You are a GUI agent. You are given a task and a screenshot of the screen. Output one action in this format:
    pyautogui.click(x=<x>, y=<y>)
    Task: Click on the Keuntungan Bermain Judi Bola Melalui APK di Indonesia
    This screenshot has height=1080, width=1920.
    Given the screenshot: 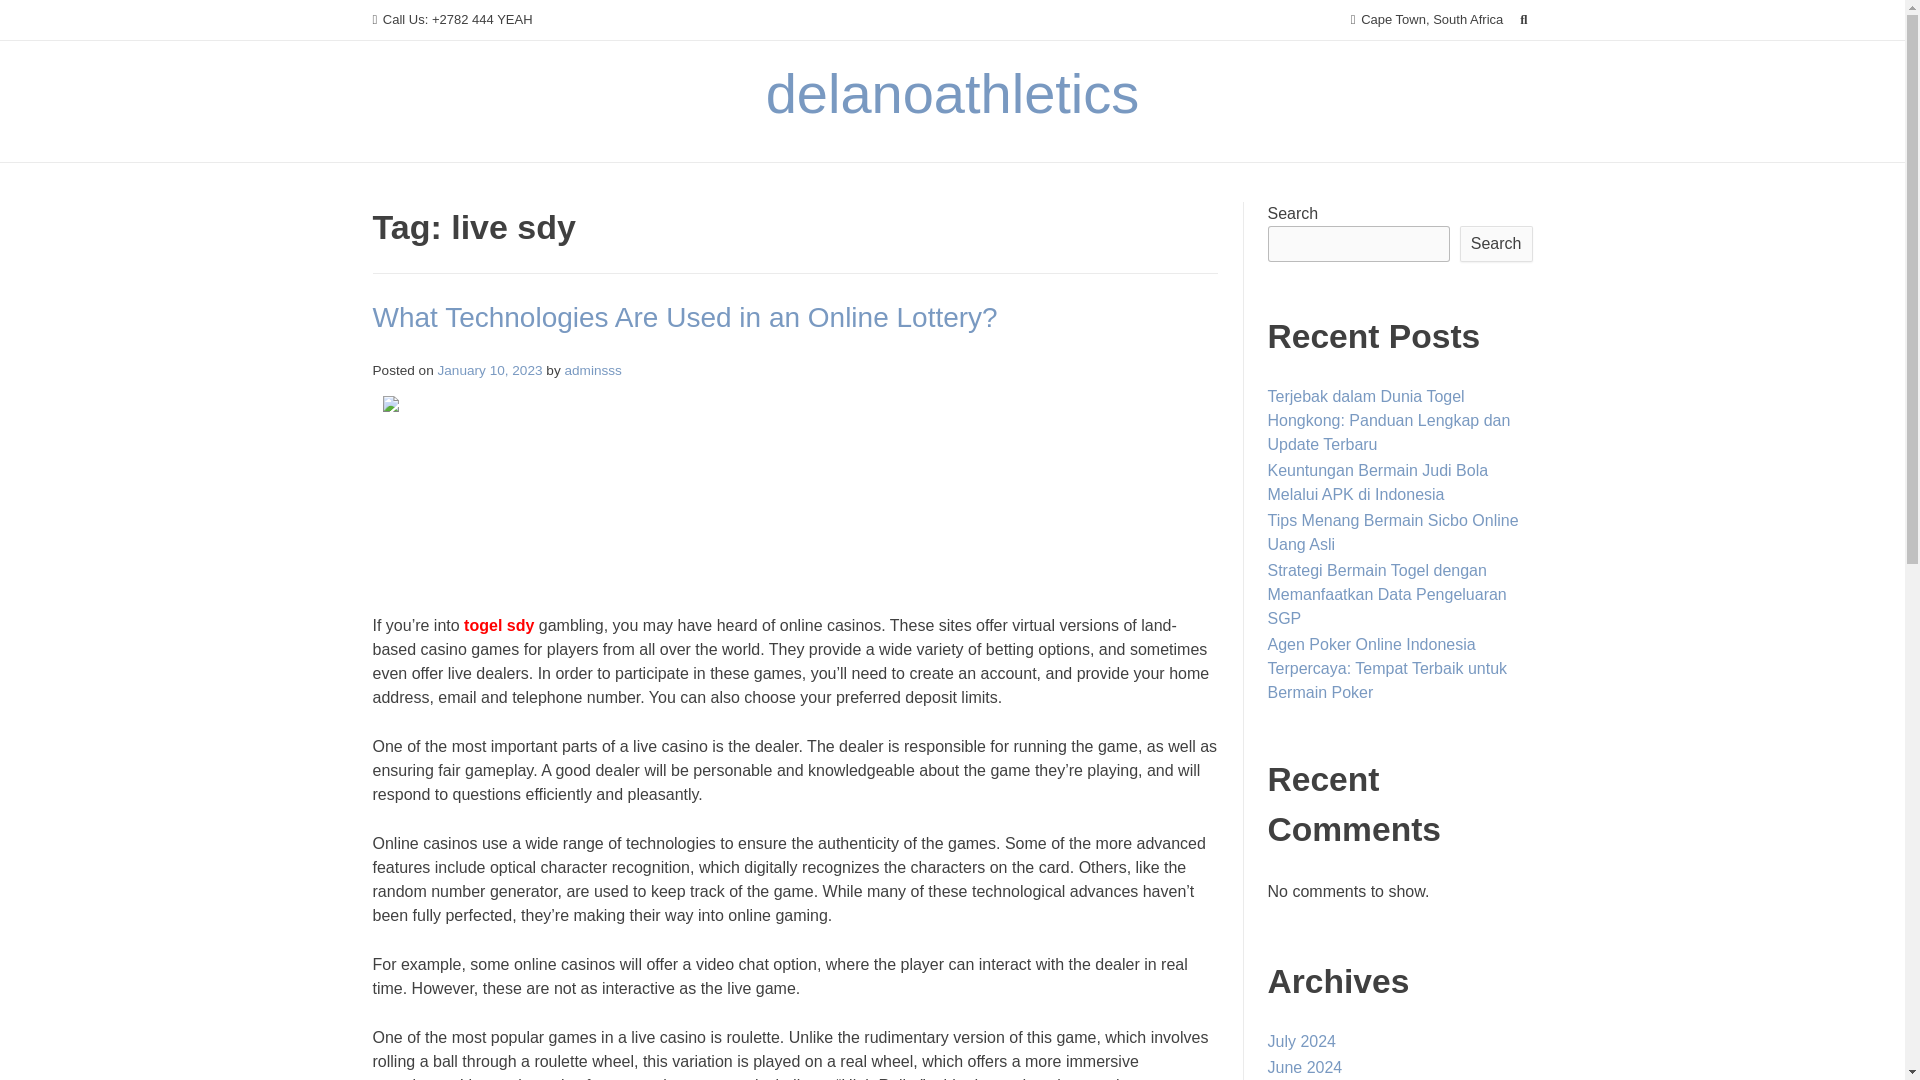 What is the action you would take?
    pyautogui.click(x=1378, y=482)
    